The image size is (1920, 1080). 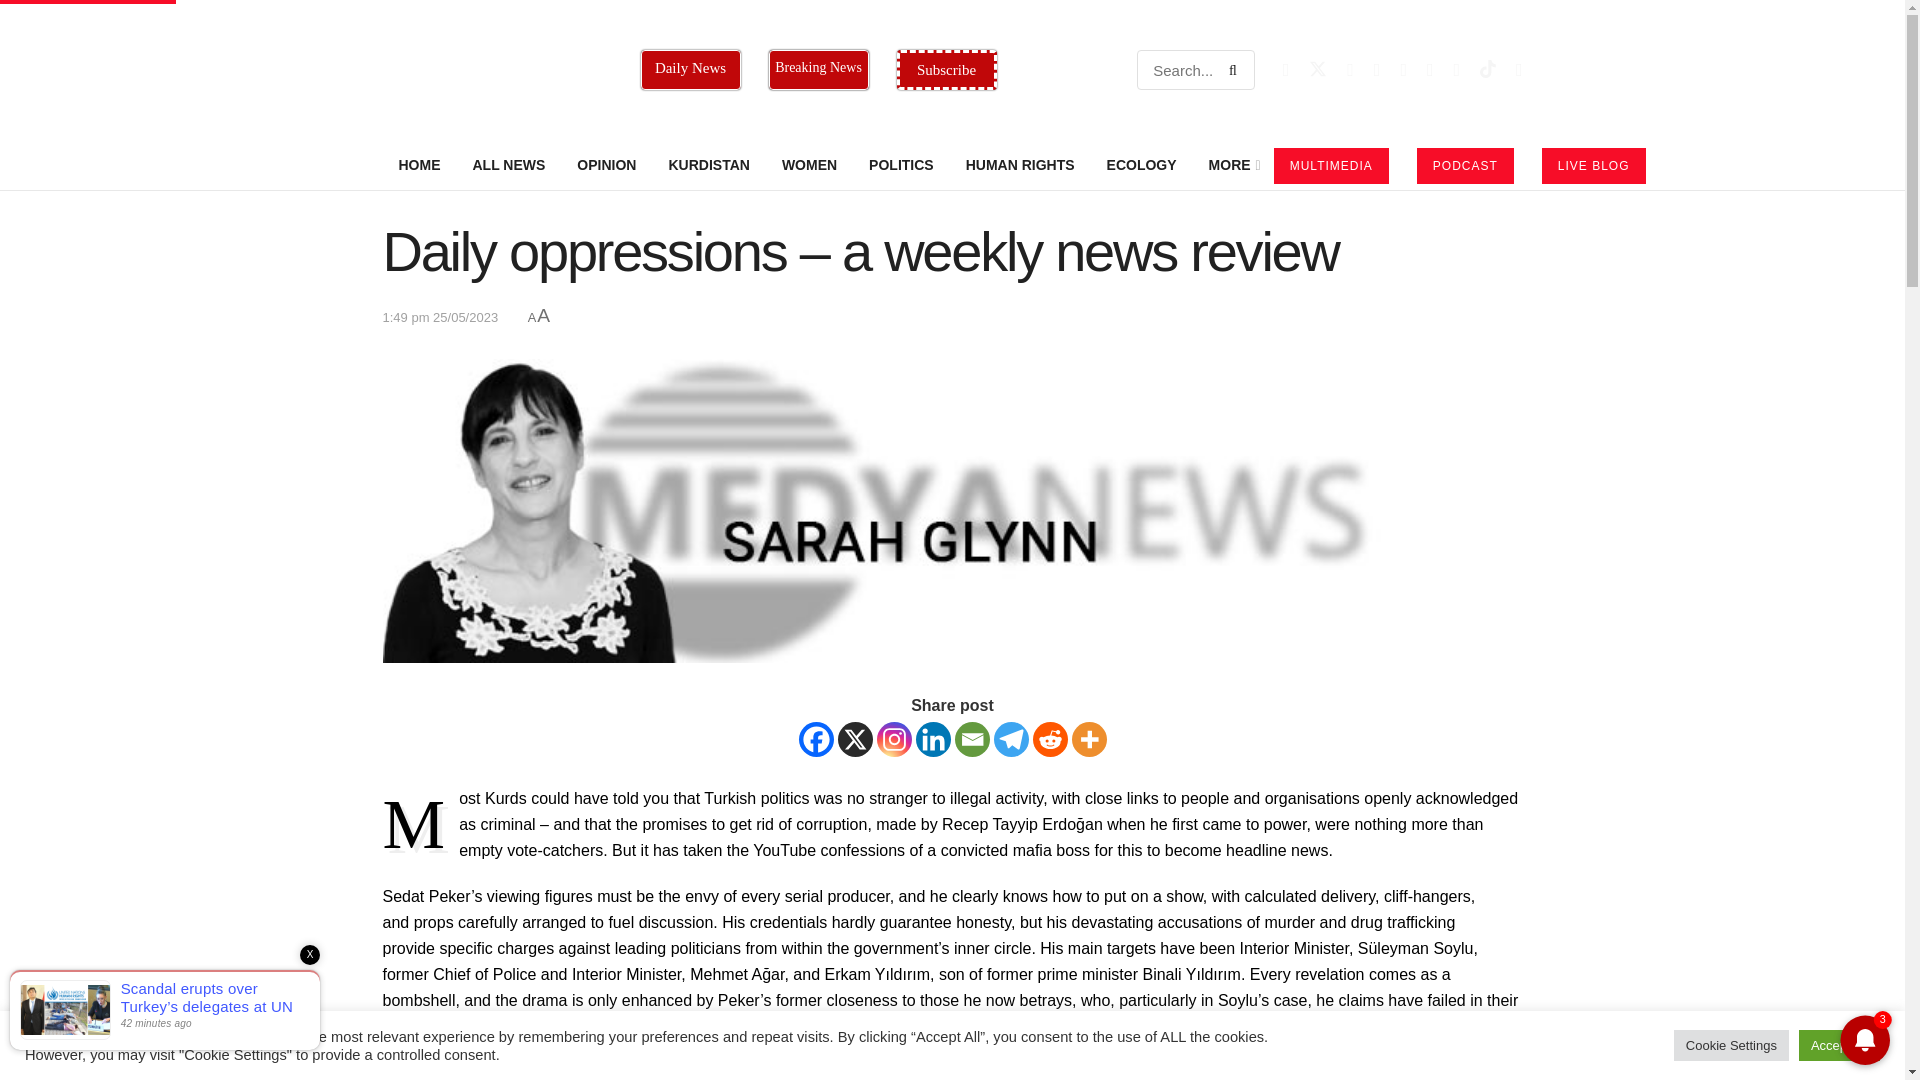 What do you see at coordinates (606, 165) in the screenshot?
I see `OPINION` at bounding box center [606, 165].